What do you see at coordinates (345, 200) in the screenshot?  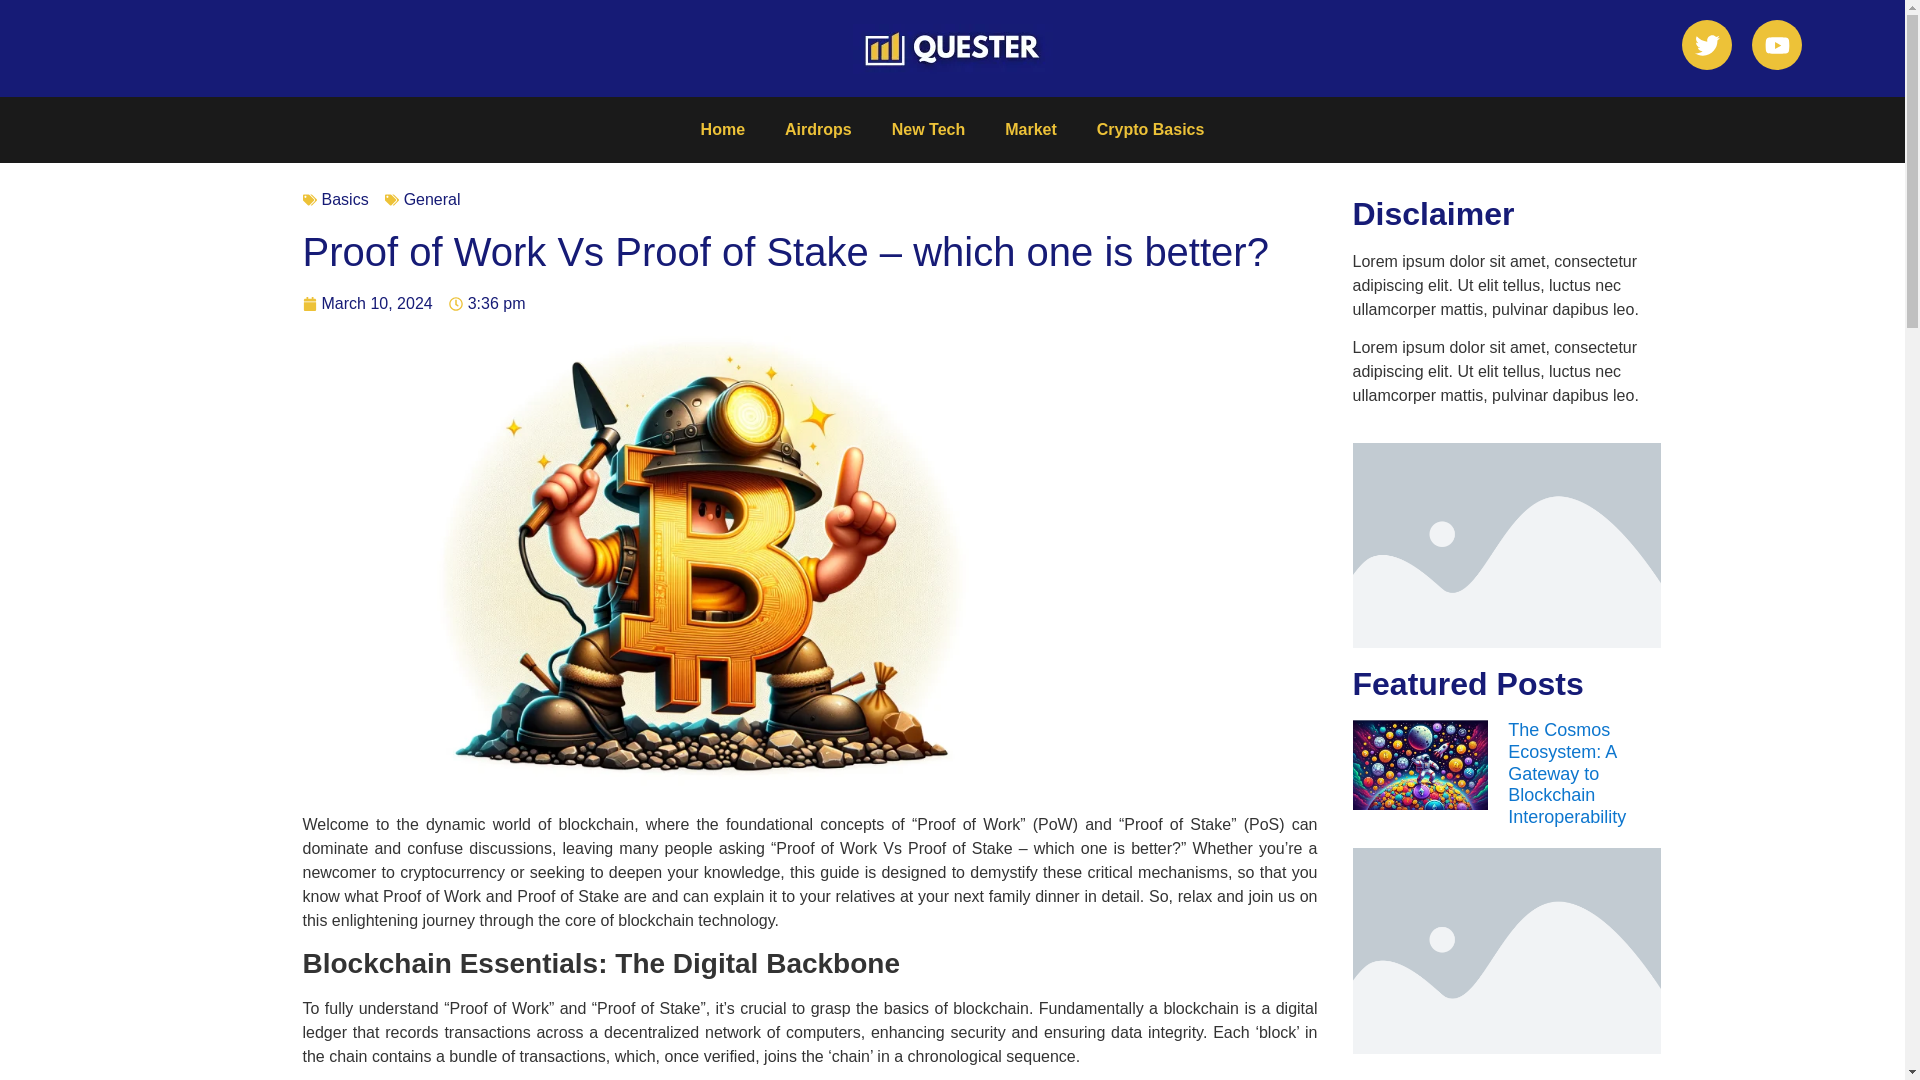 I see `Basics` at bounding box center [345, 200].